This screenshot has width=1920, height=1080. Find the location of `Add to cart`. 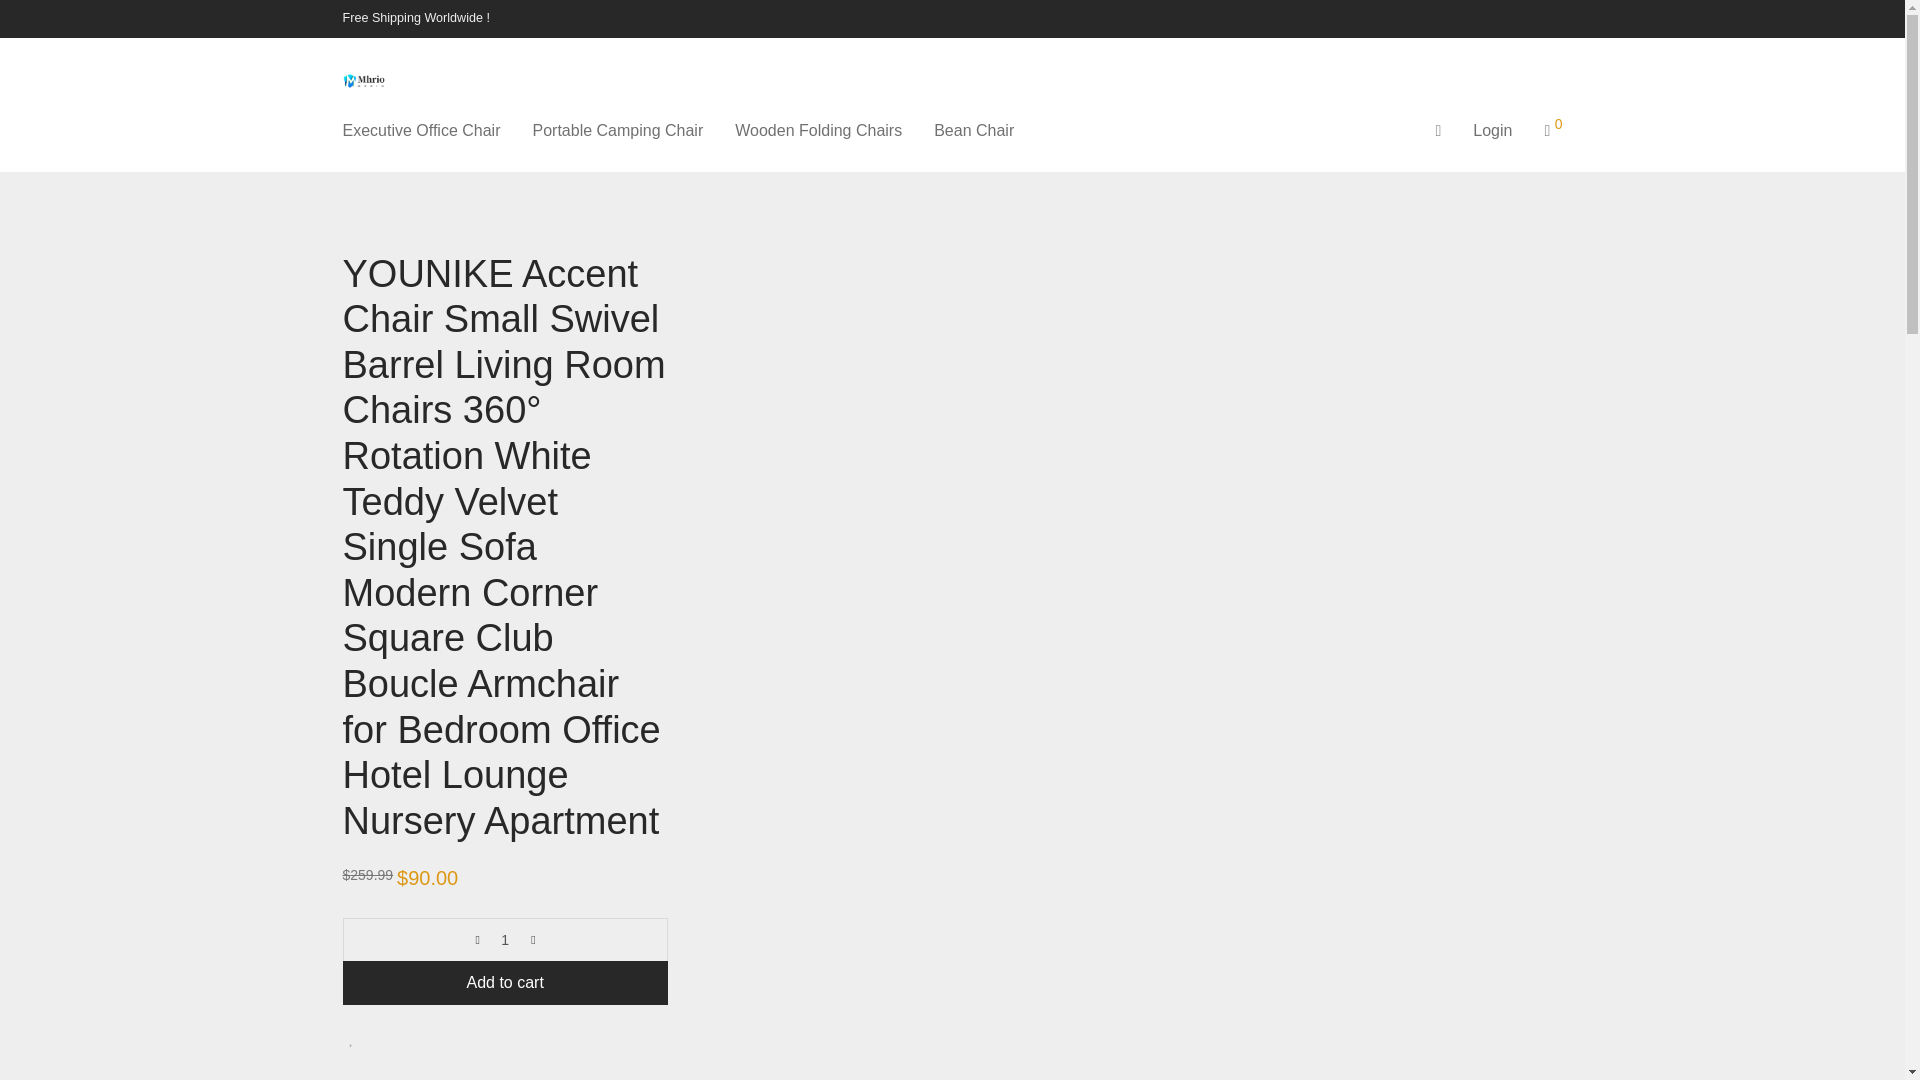

Add to cart is located at coordinates (504, 983).